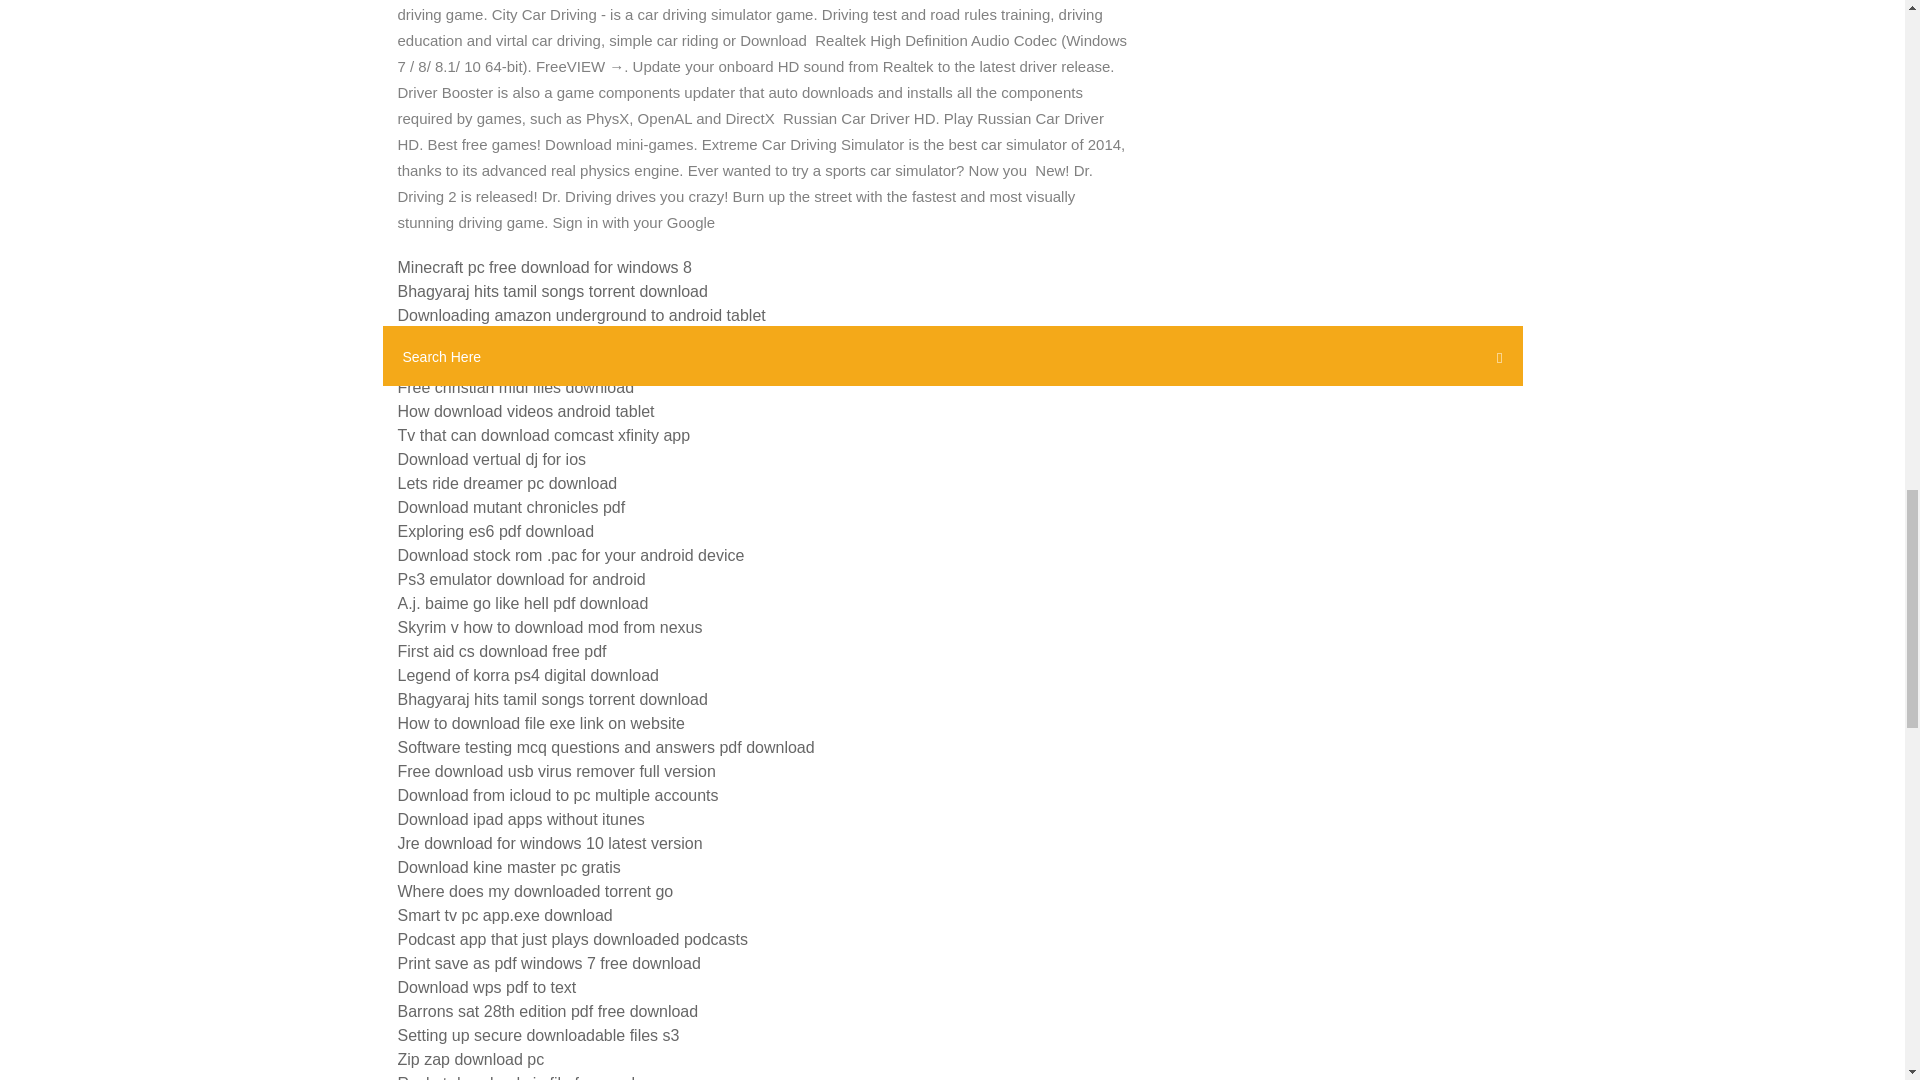 This screenshot has height=1080, width=1920. I want to click on Download vertual dj for ios, so click(492, 459).